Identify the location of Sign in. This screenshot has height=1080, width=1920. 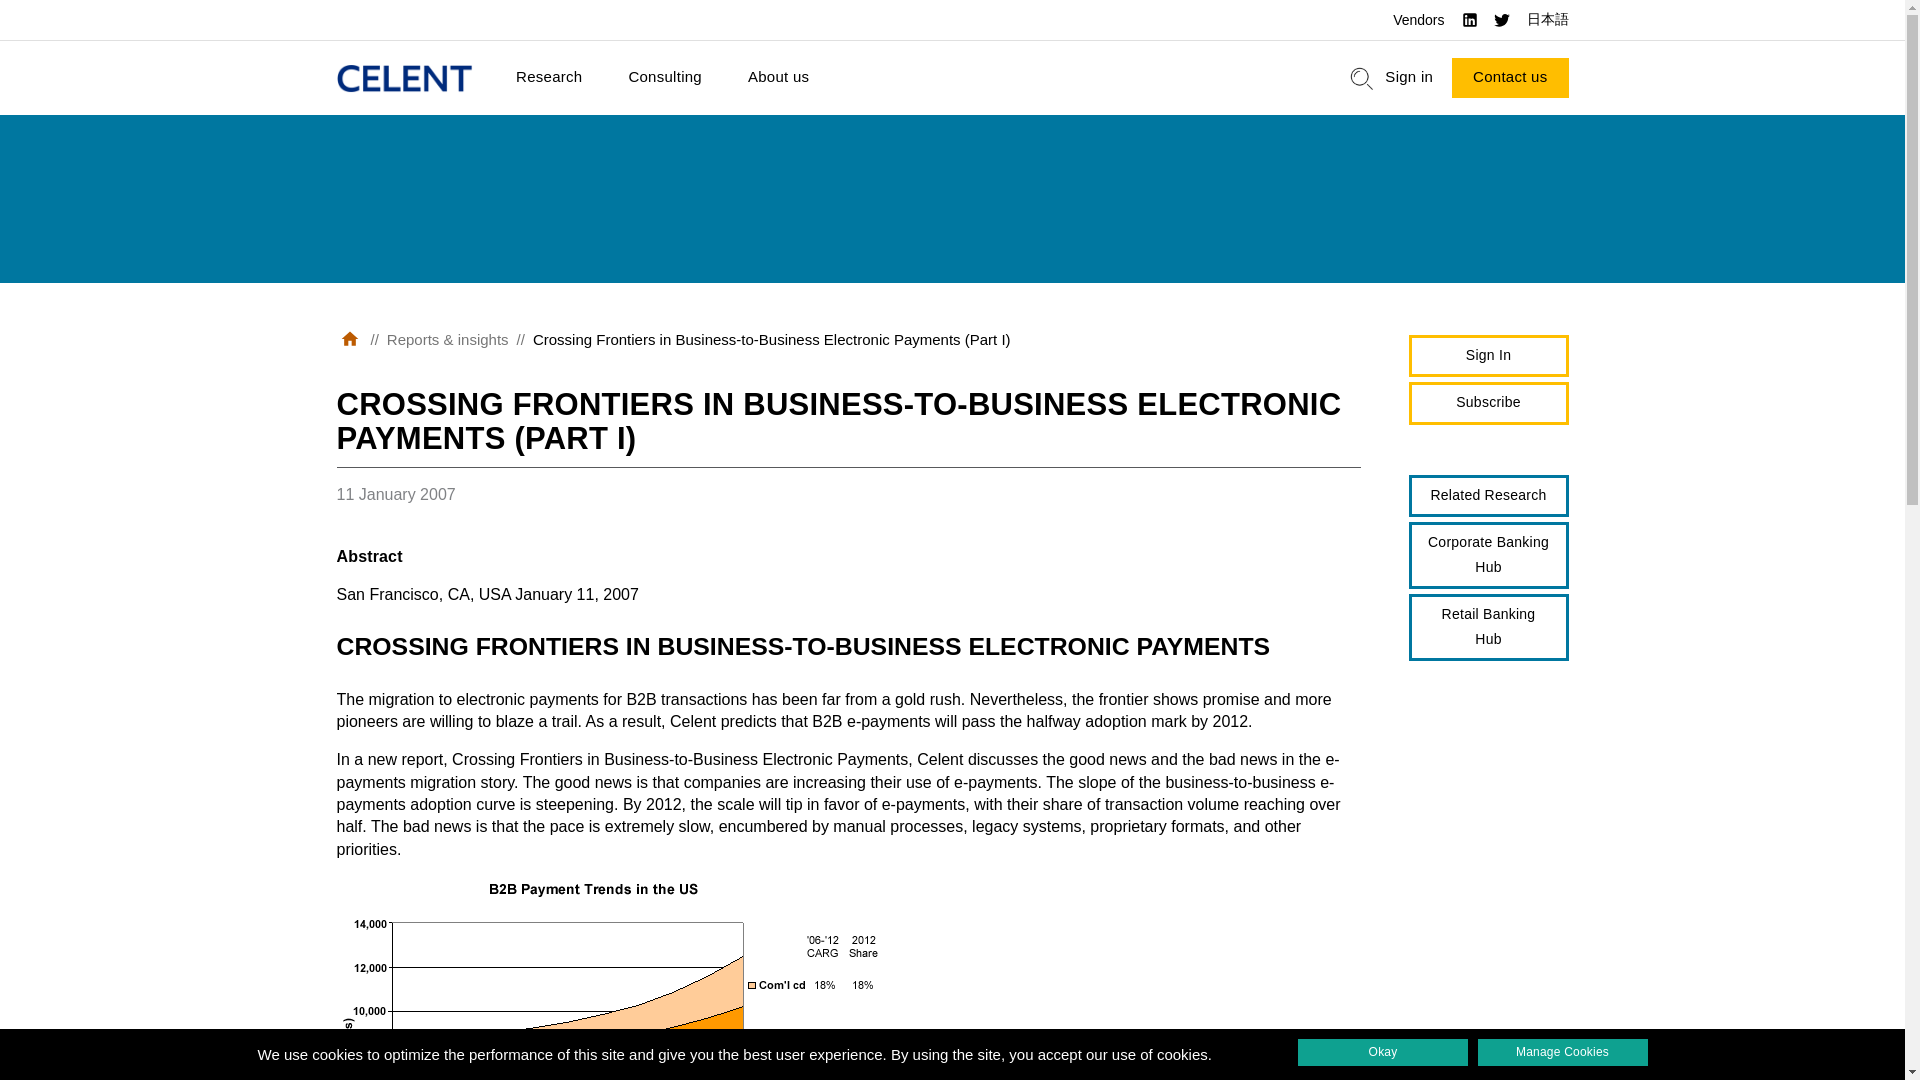
(1408, 78).